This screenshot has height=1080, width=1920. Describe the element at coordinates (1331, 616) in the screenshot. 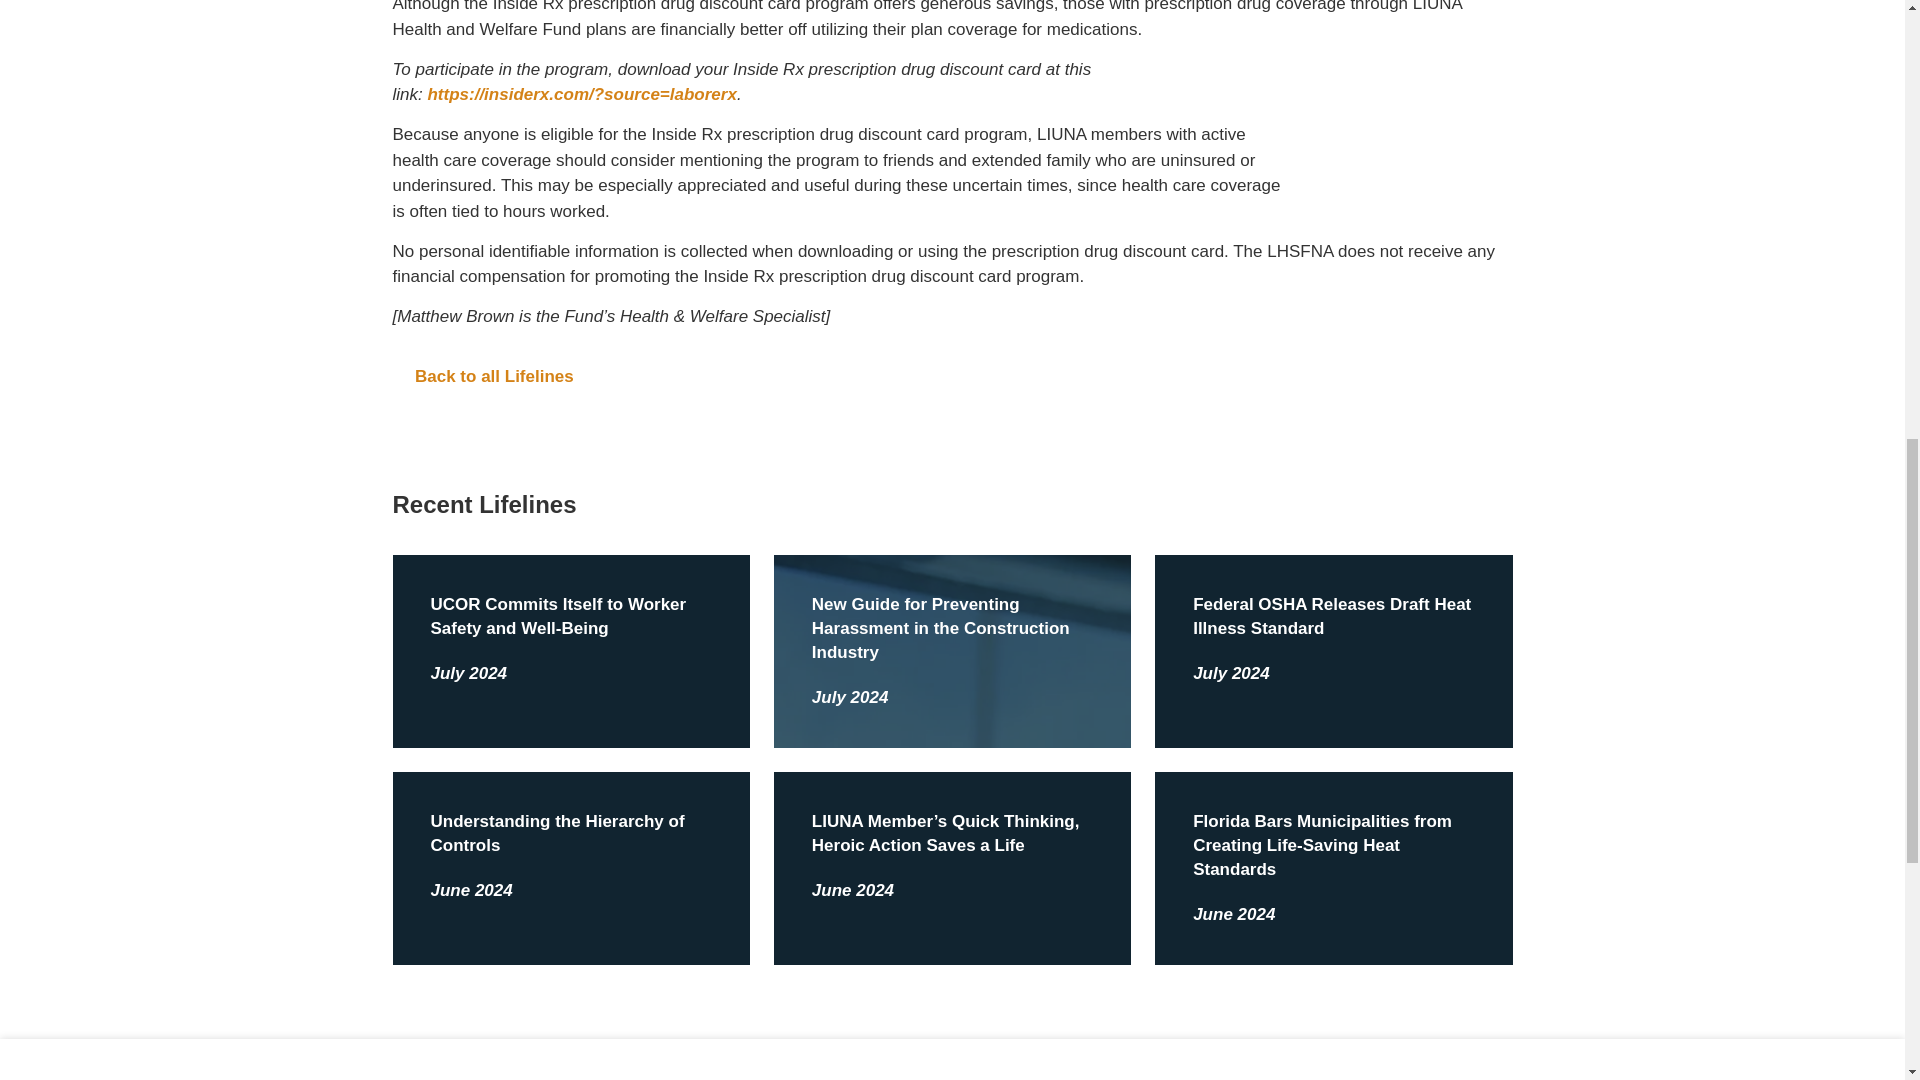

I see `Federal OSHA Releases Draft Heat Illness Standard` at that location.